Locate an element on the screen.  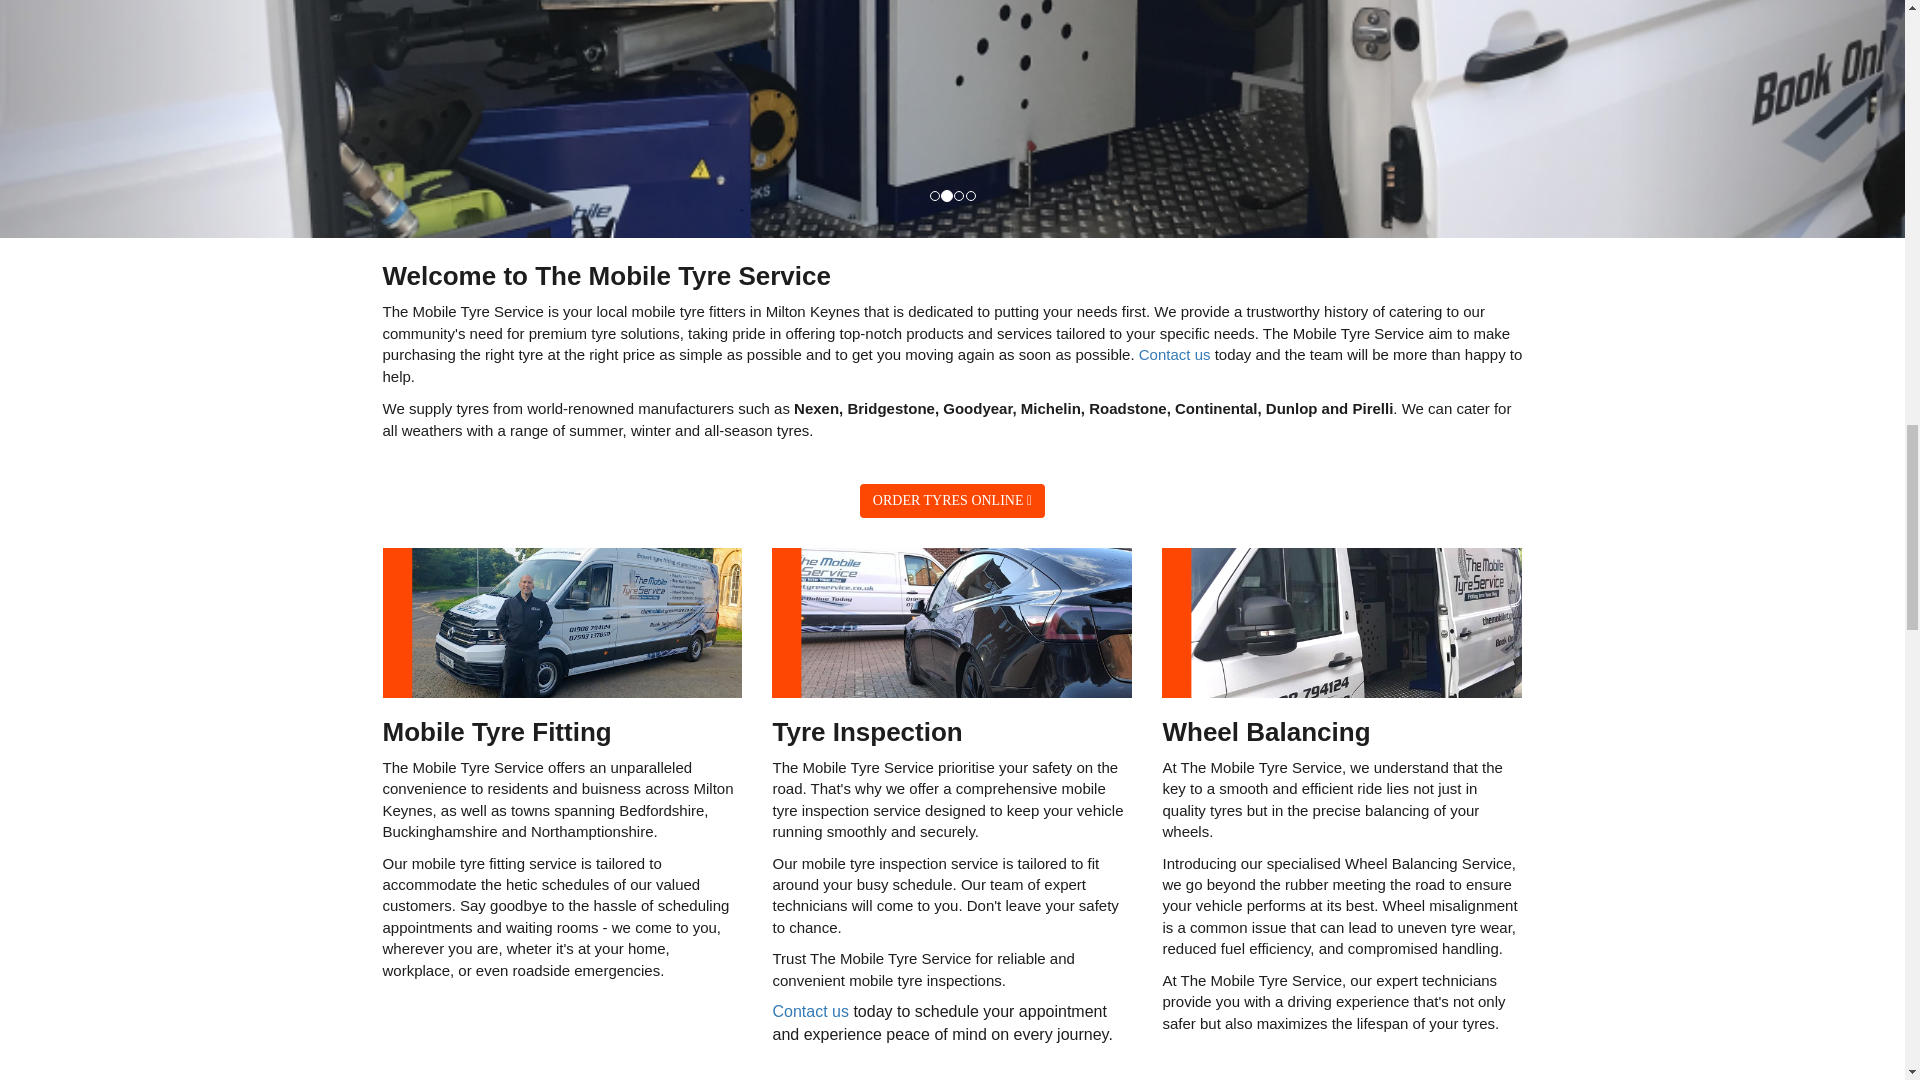
Contact us is located at coordinates (1174, 354).